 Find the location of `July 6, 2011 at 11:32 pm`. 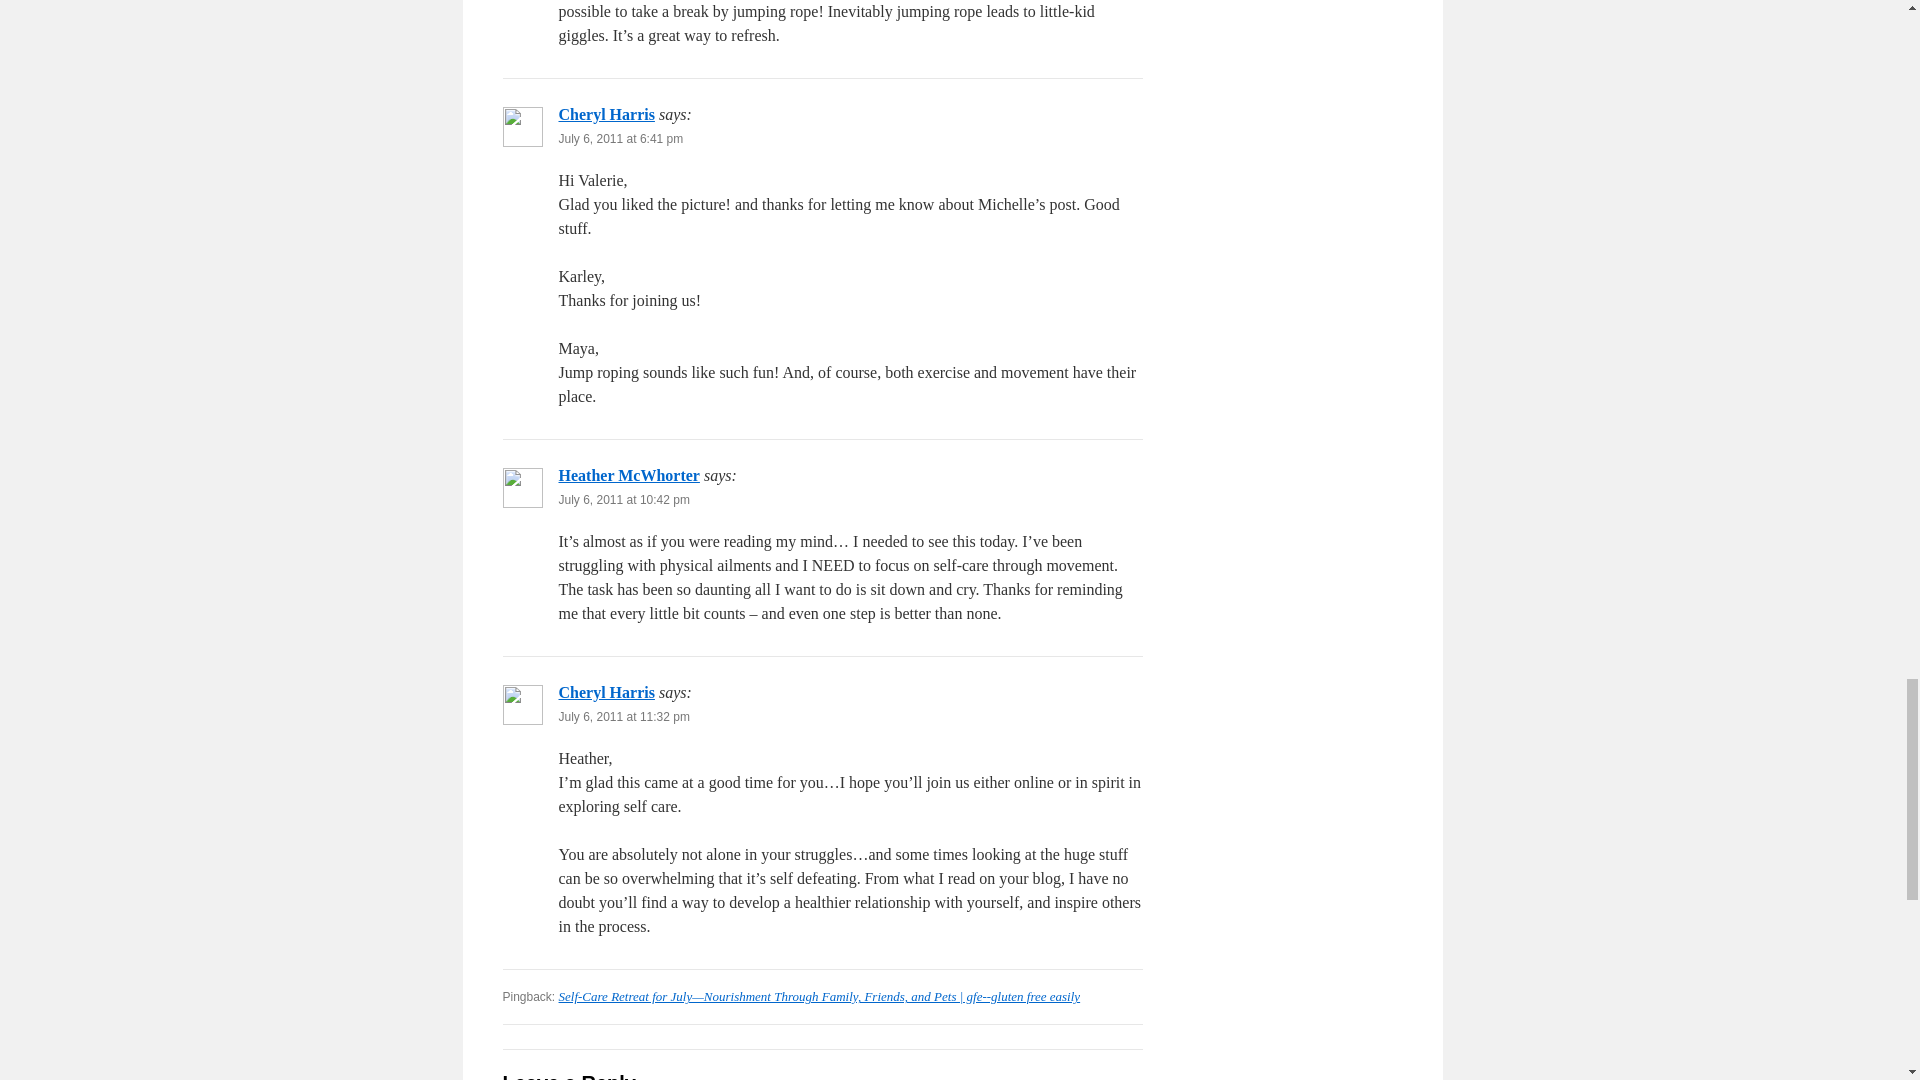

July 6, 2011 at 11:32 pm is located at coordinates (624, 716).